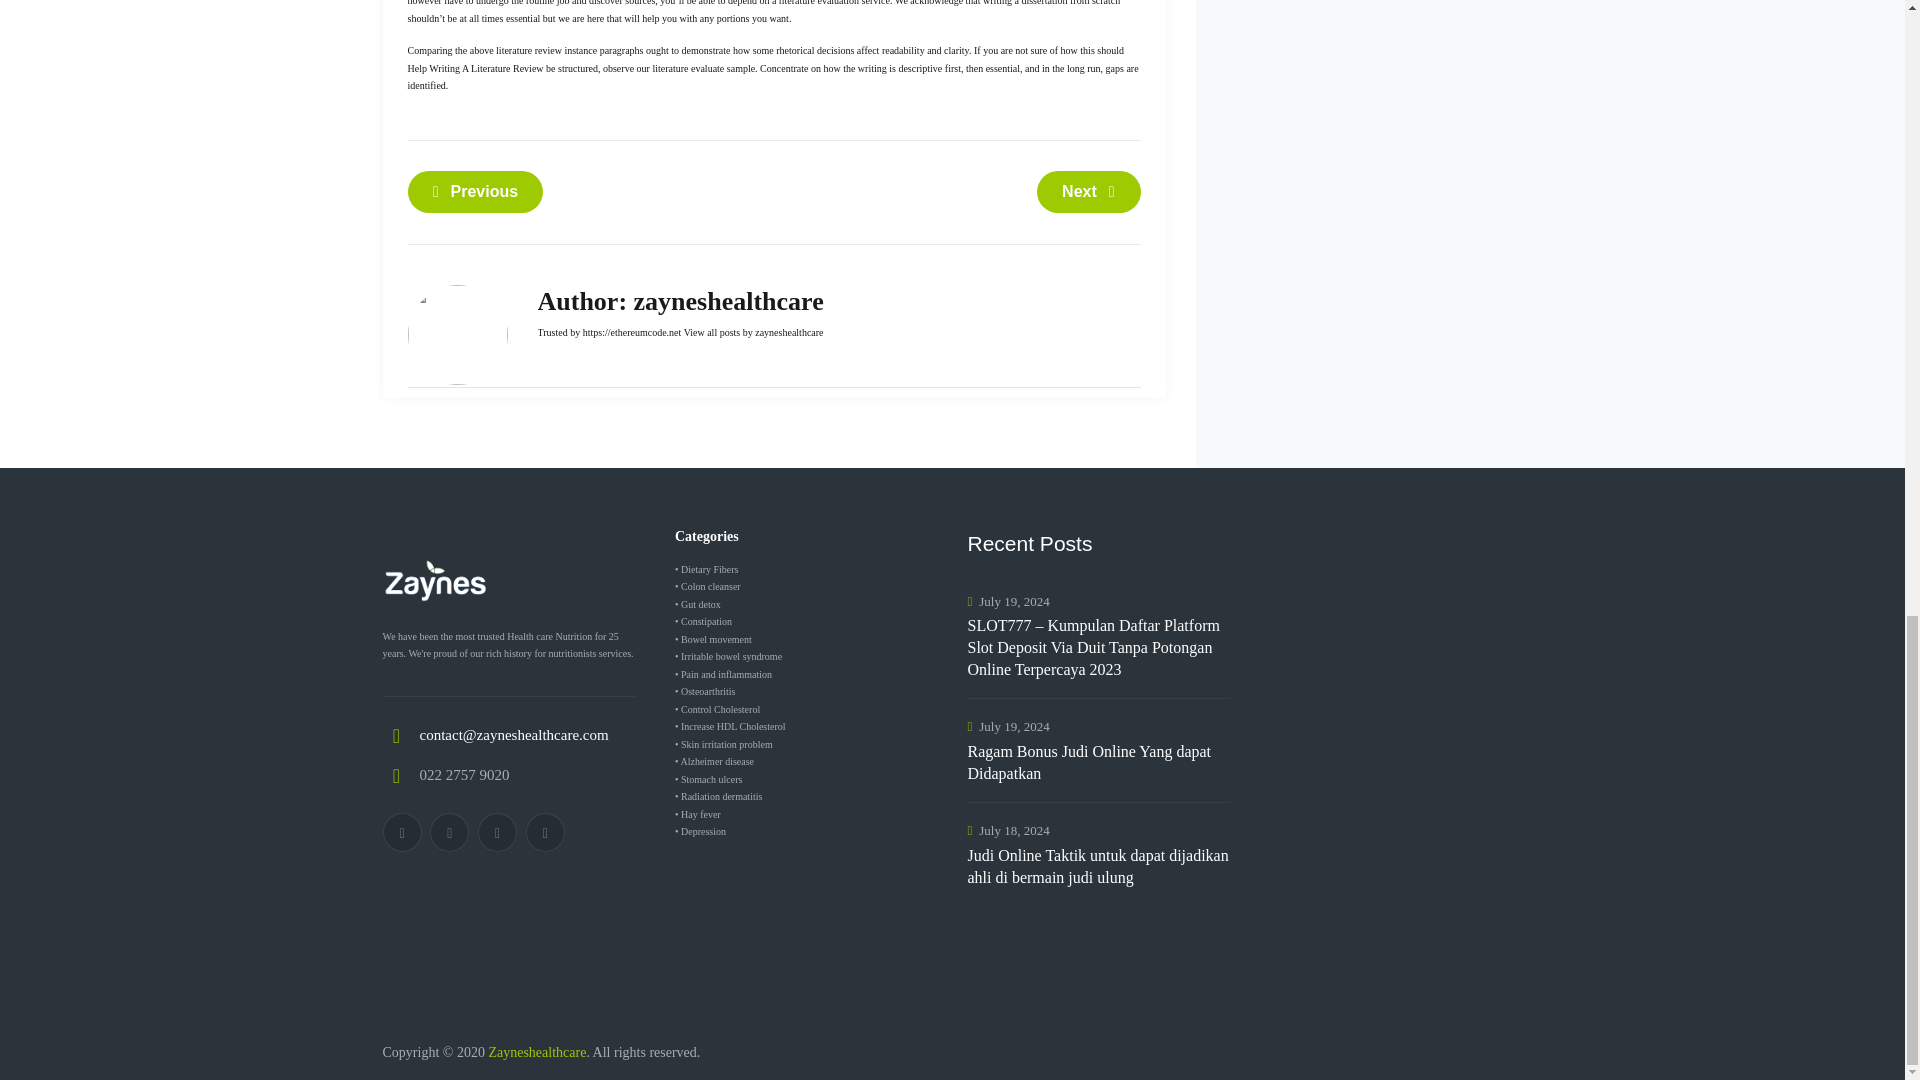  What do you see at coordinates (536, 1052) in the screenshot?
I see `Zayneshealthcare` at bounding box center [536, 1052].